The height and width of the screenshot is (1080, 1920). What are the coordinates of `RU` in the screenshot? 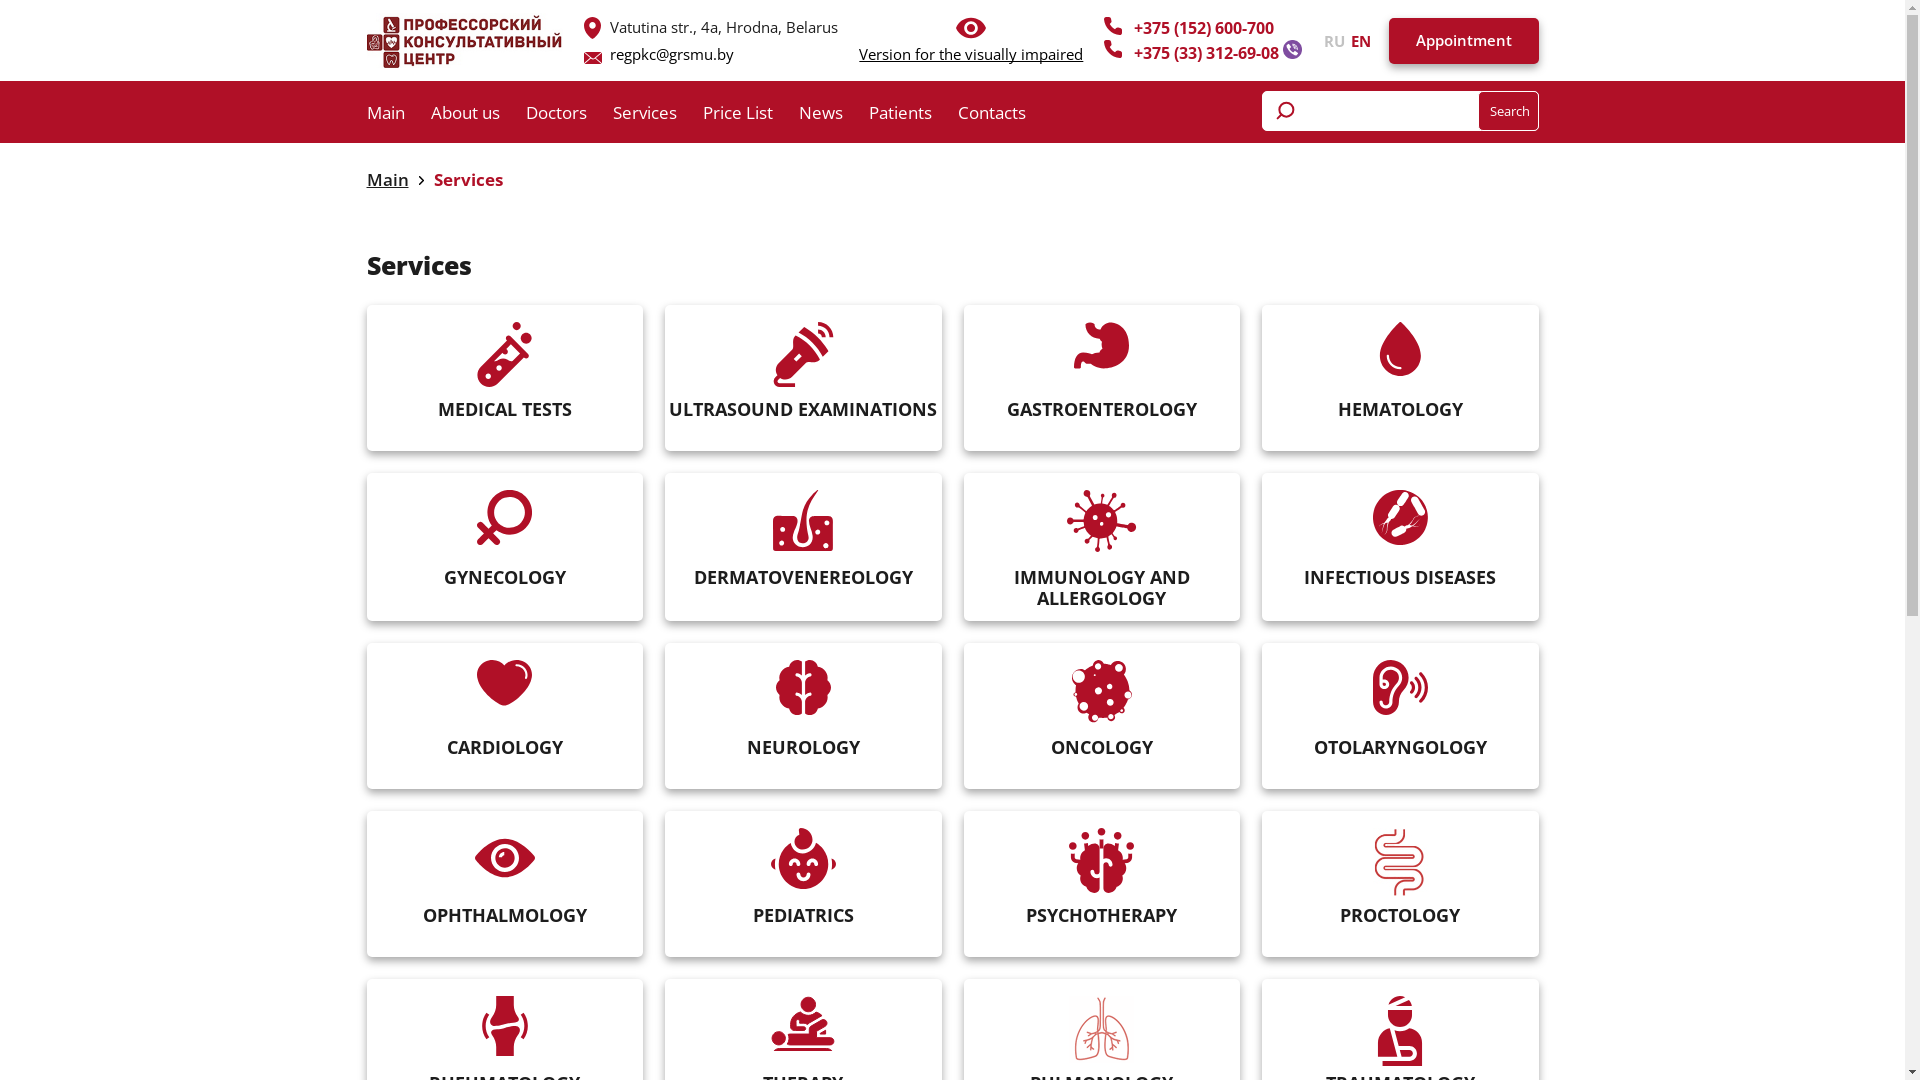 It's located at (1334, 40).